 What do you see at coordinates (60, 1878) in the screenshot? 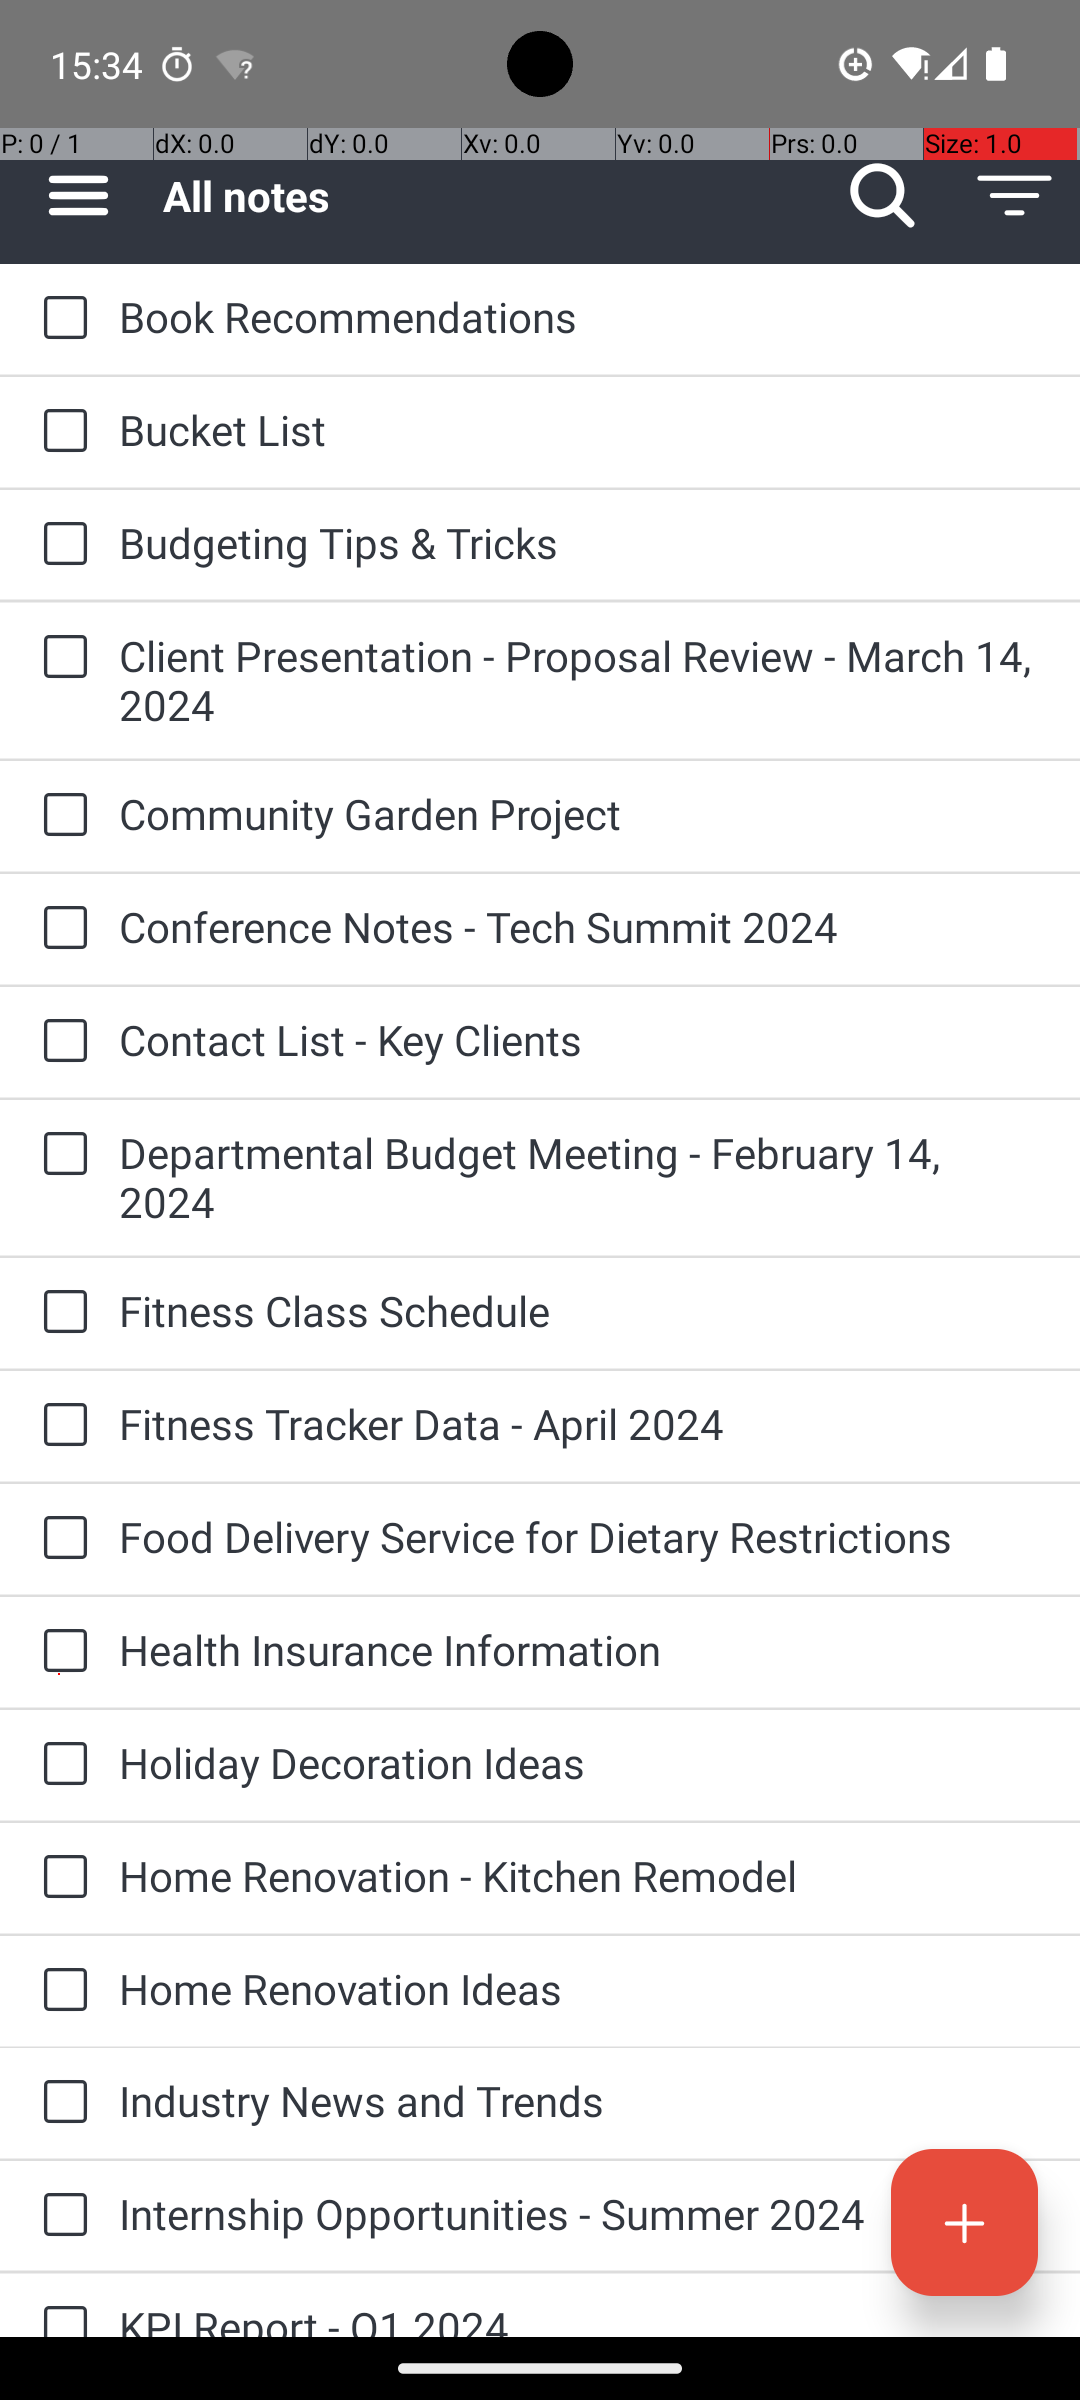
I see `to-do: Home Renovation - Kitchen Remodel` at bounding box center [60, 1878].